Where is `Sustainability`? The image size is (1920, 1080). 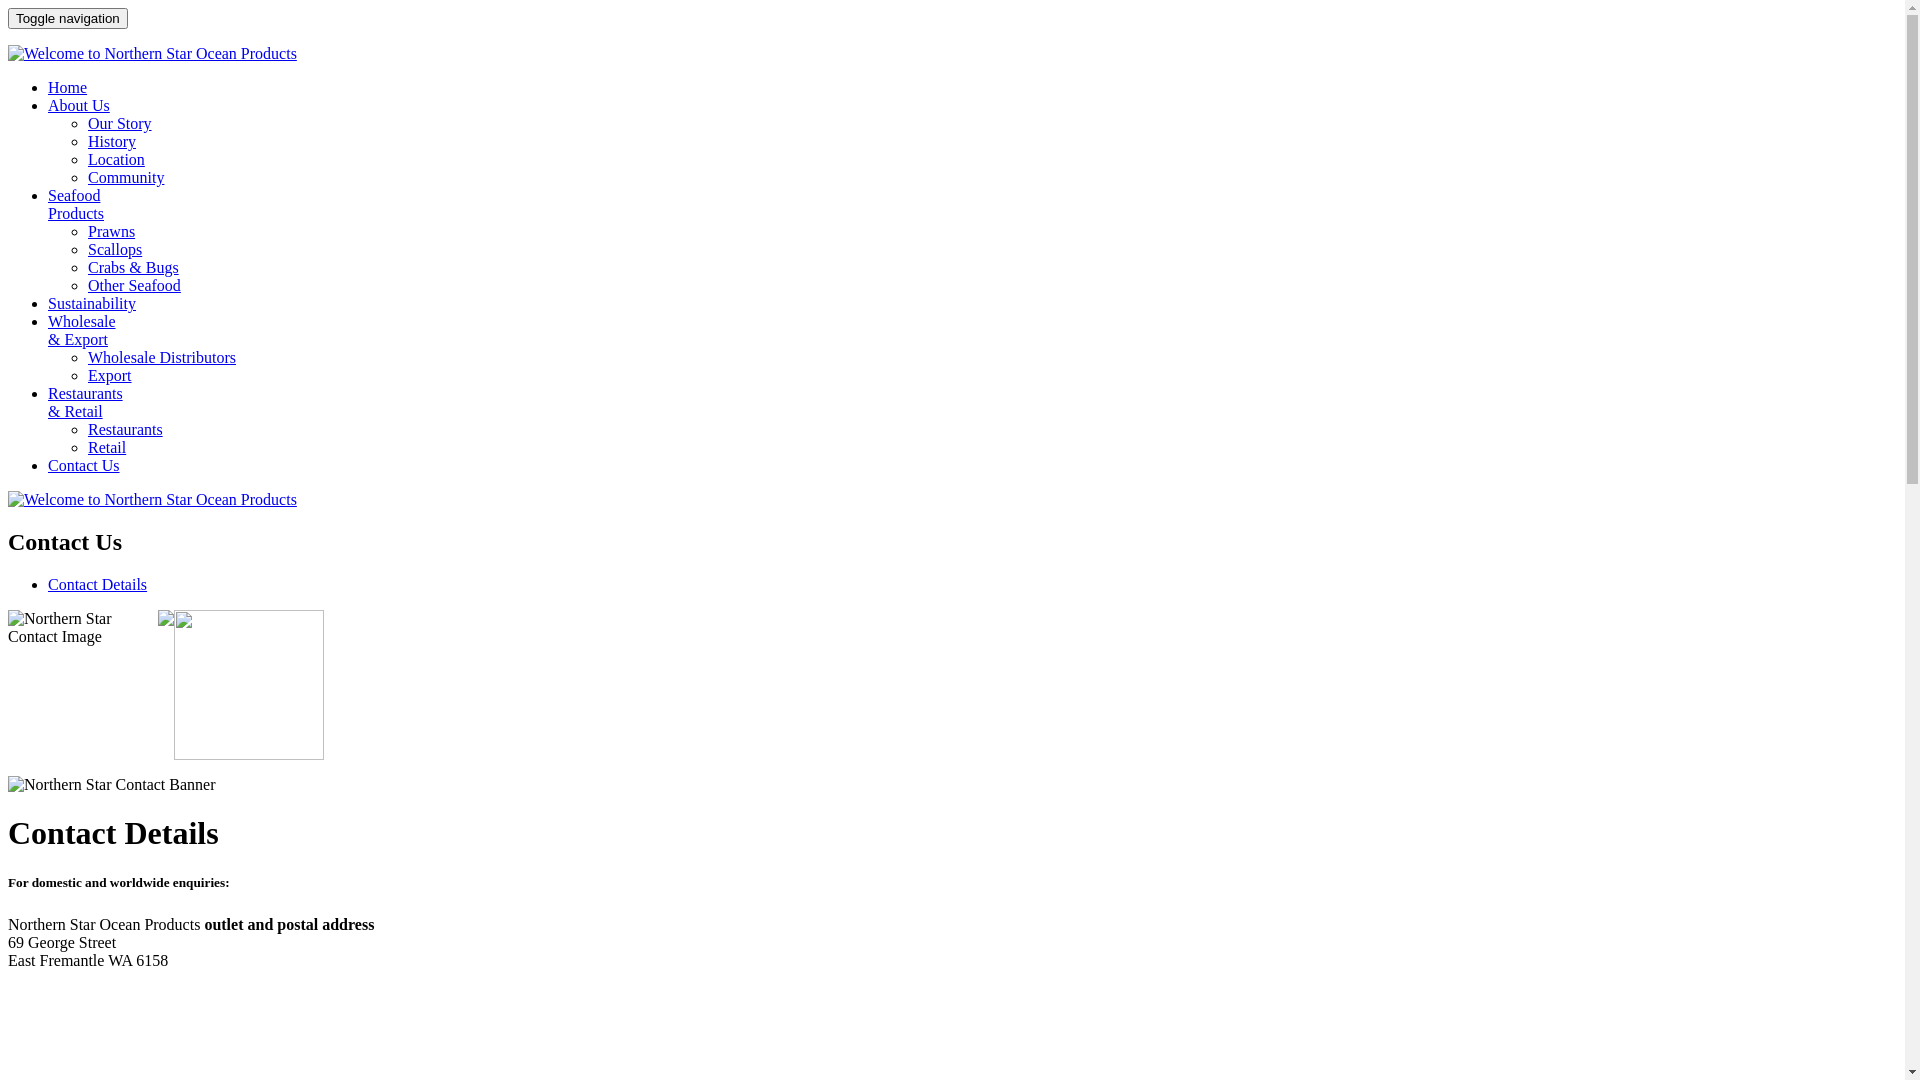
Sustainability is located at coordinates (92, 303).